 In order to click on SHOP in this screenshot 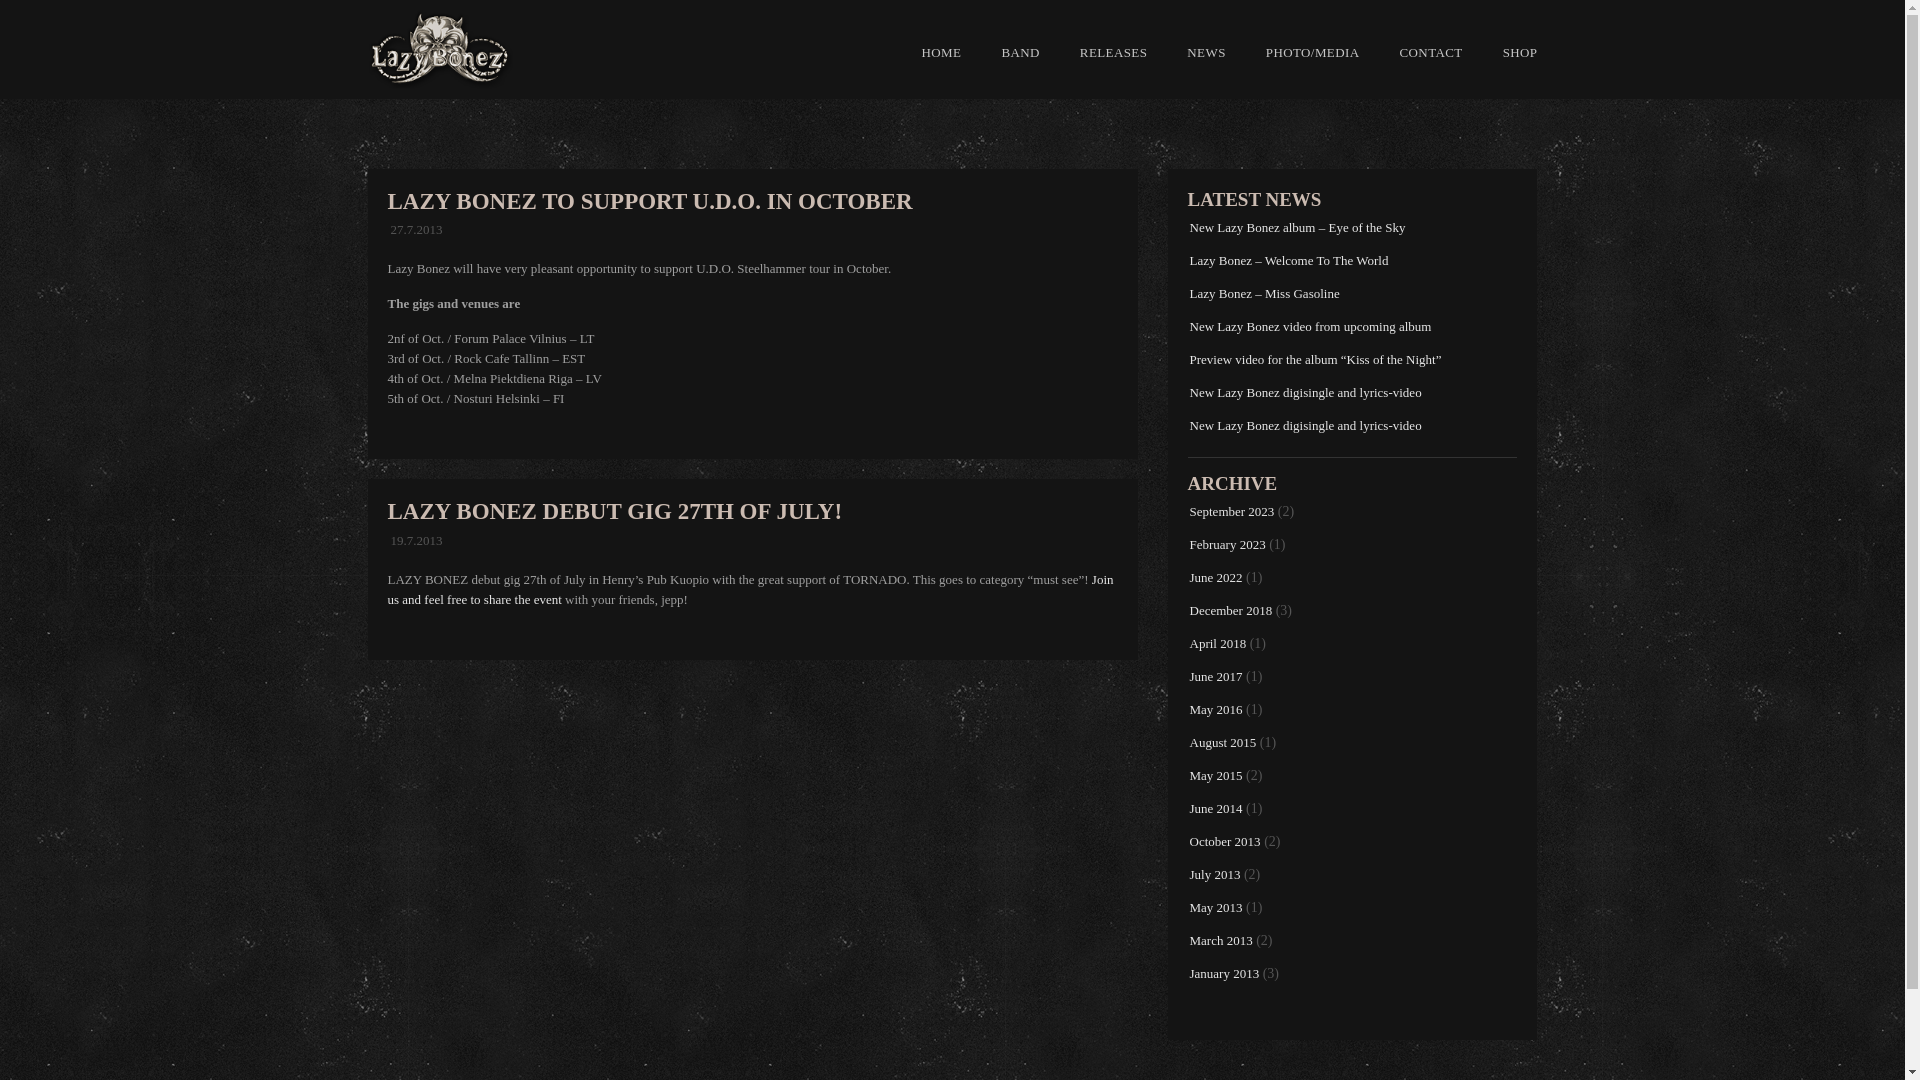, I will do `click(1510, 52)`.